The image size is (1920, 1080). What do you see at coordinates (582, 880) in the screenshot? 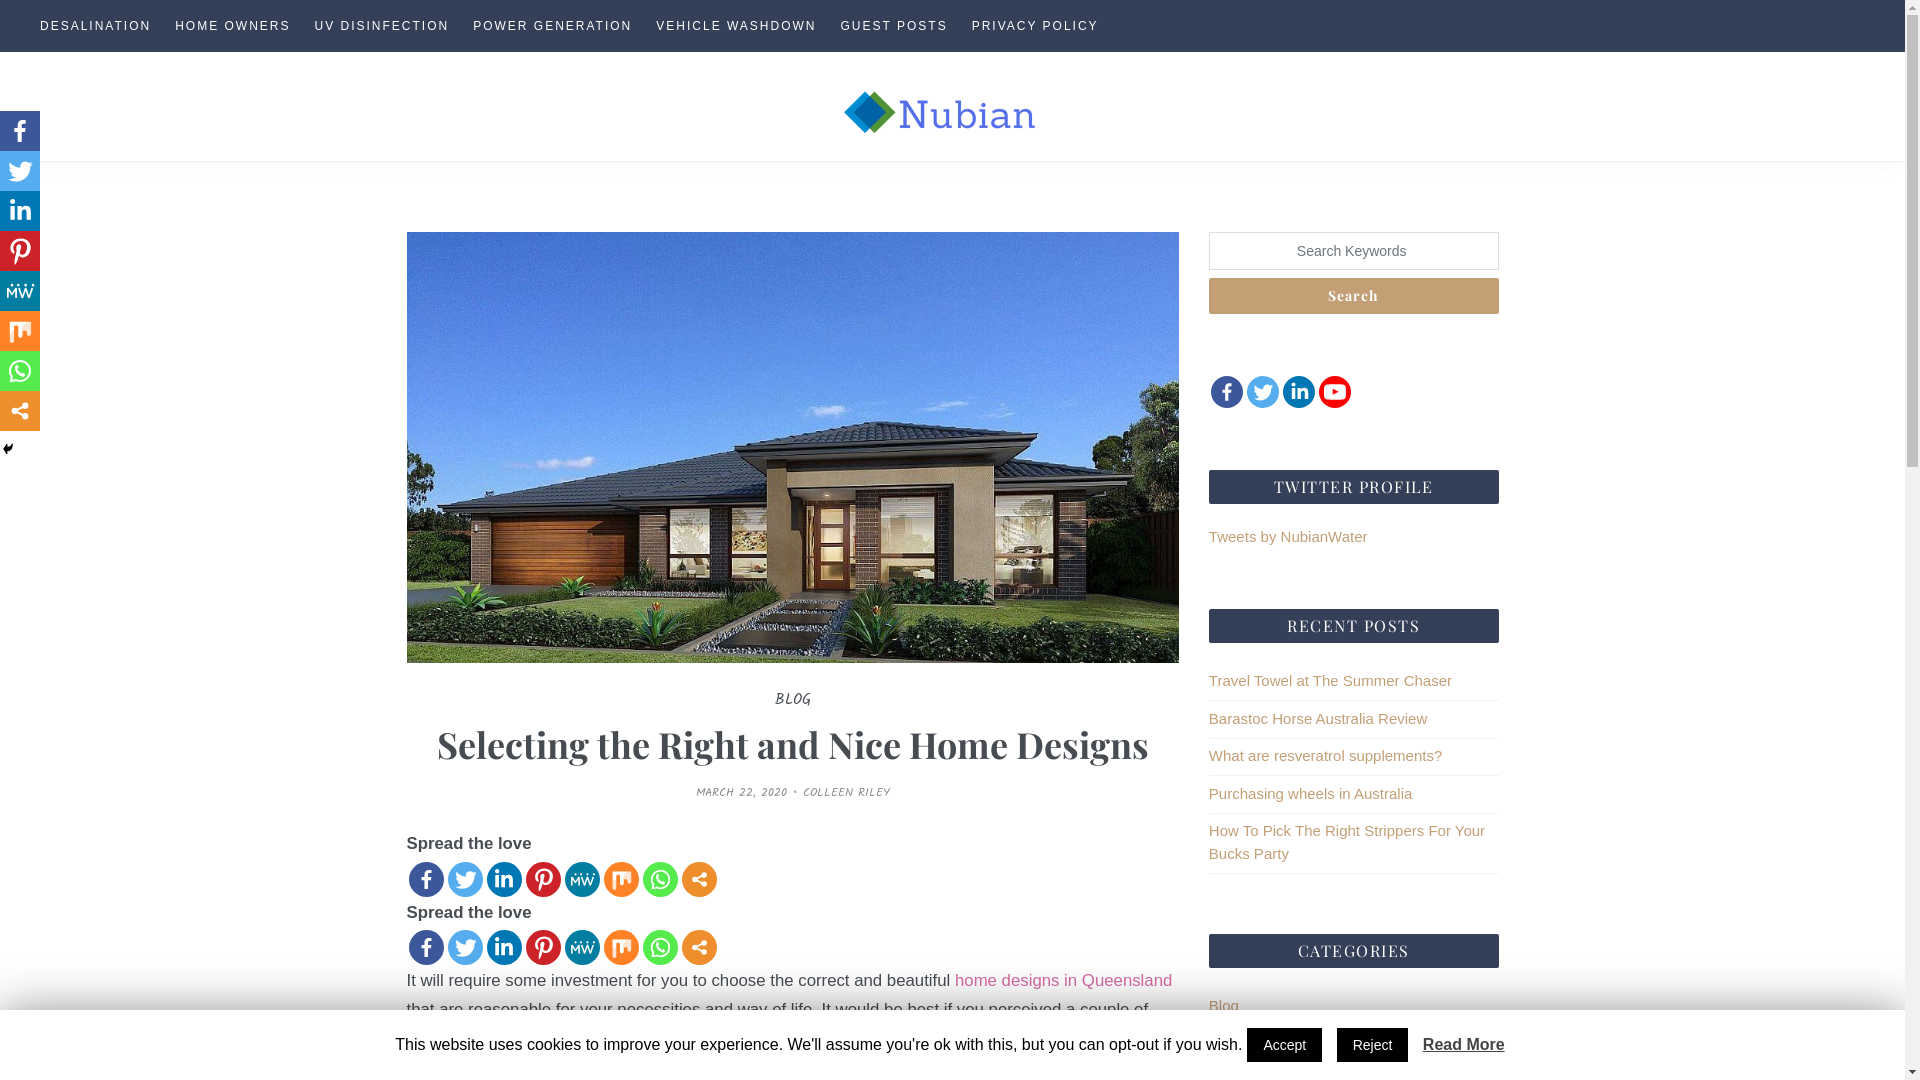
I see `MeWe` at bounding box center [582, 880].